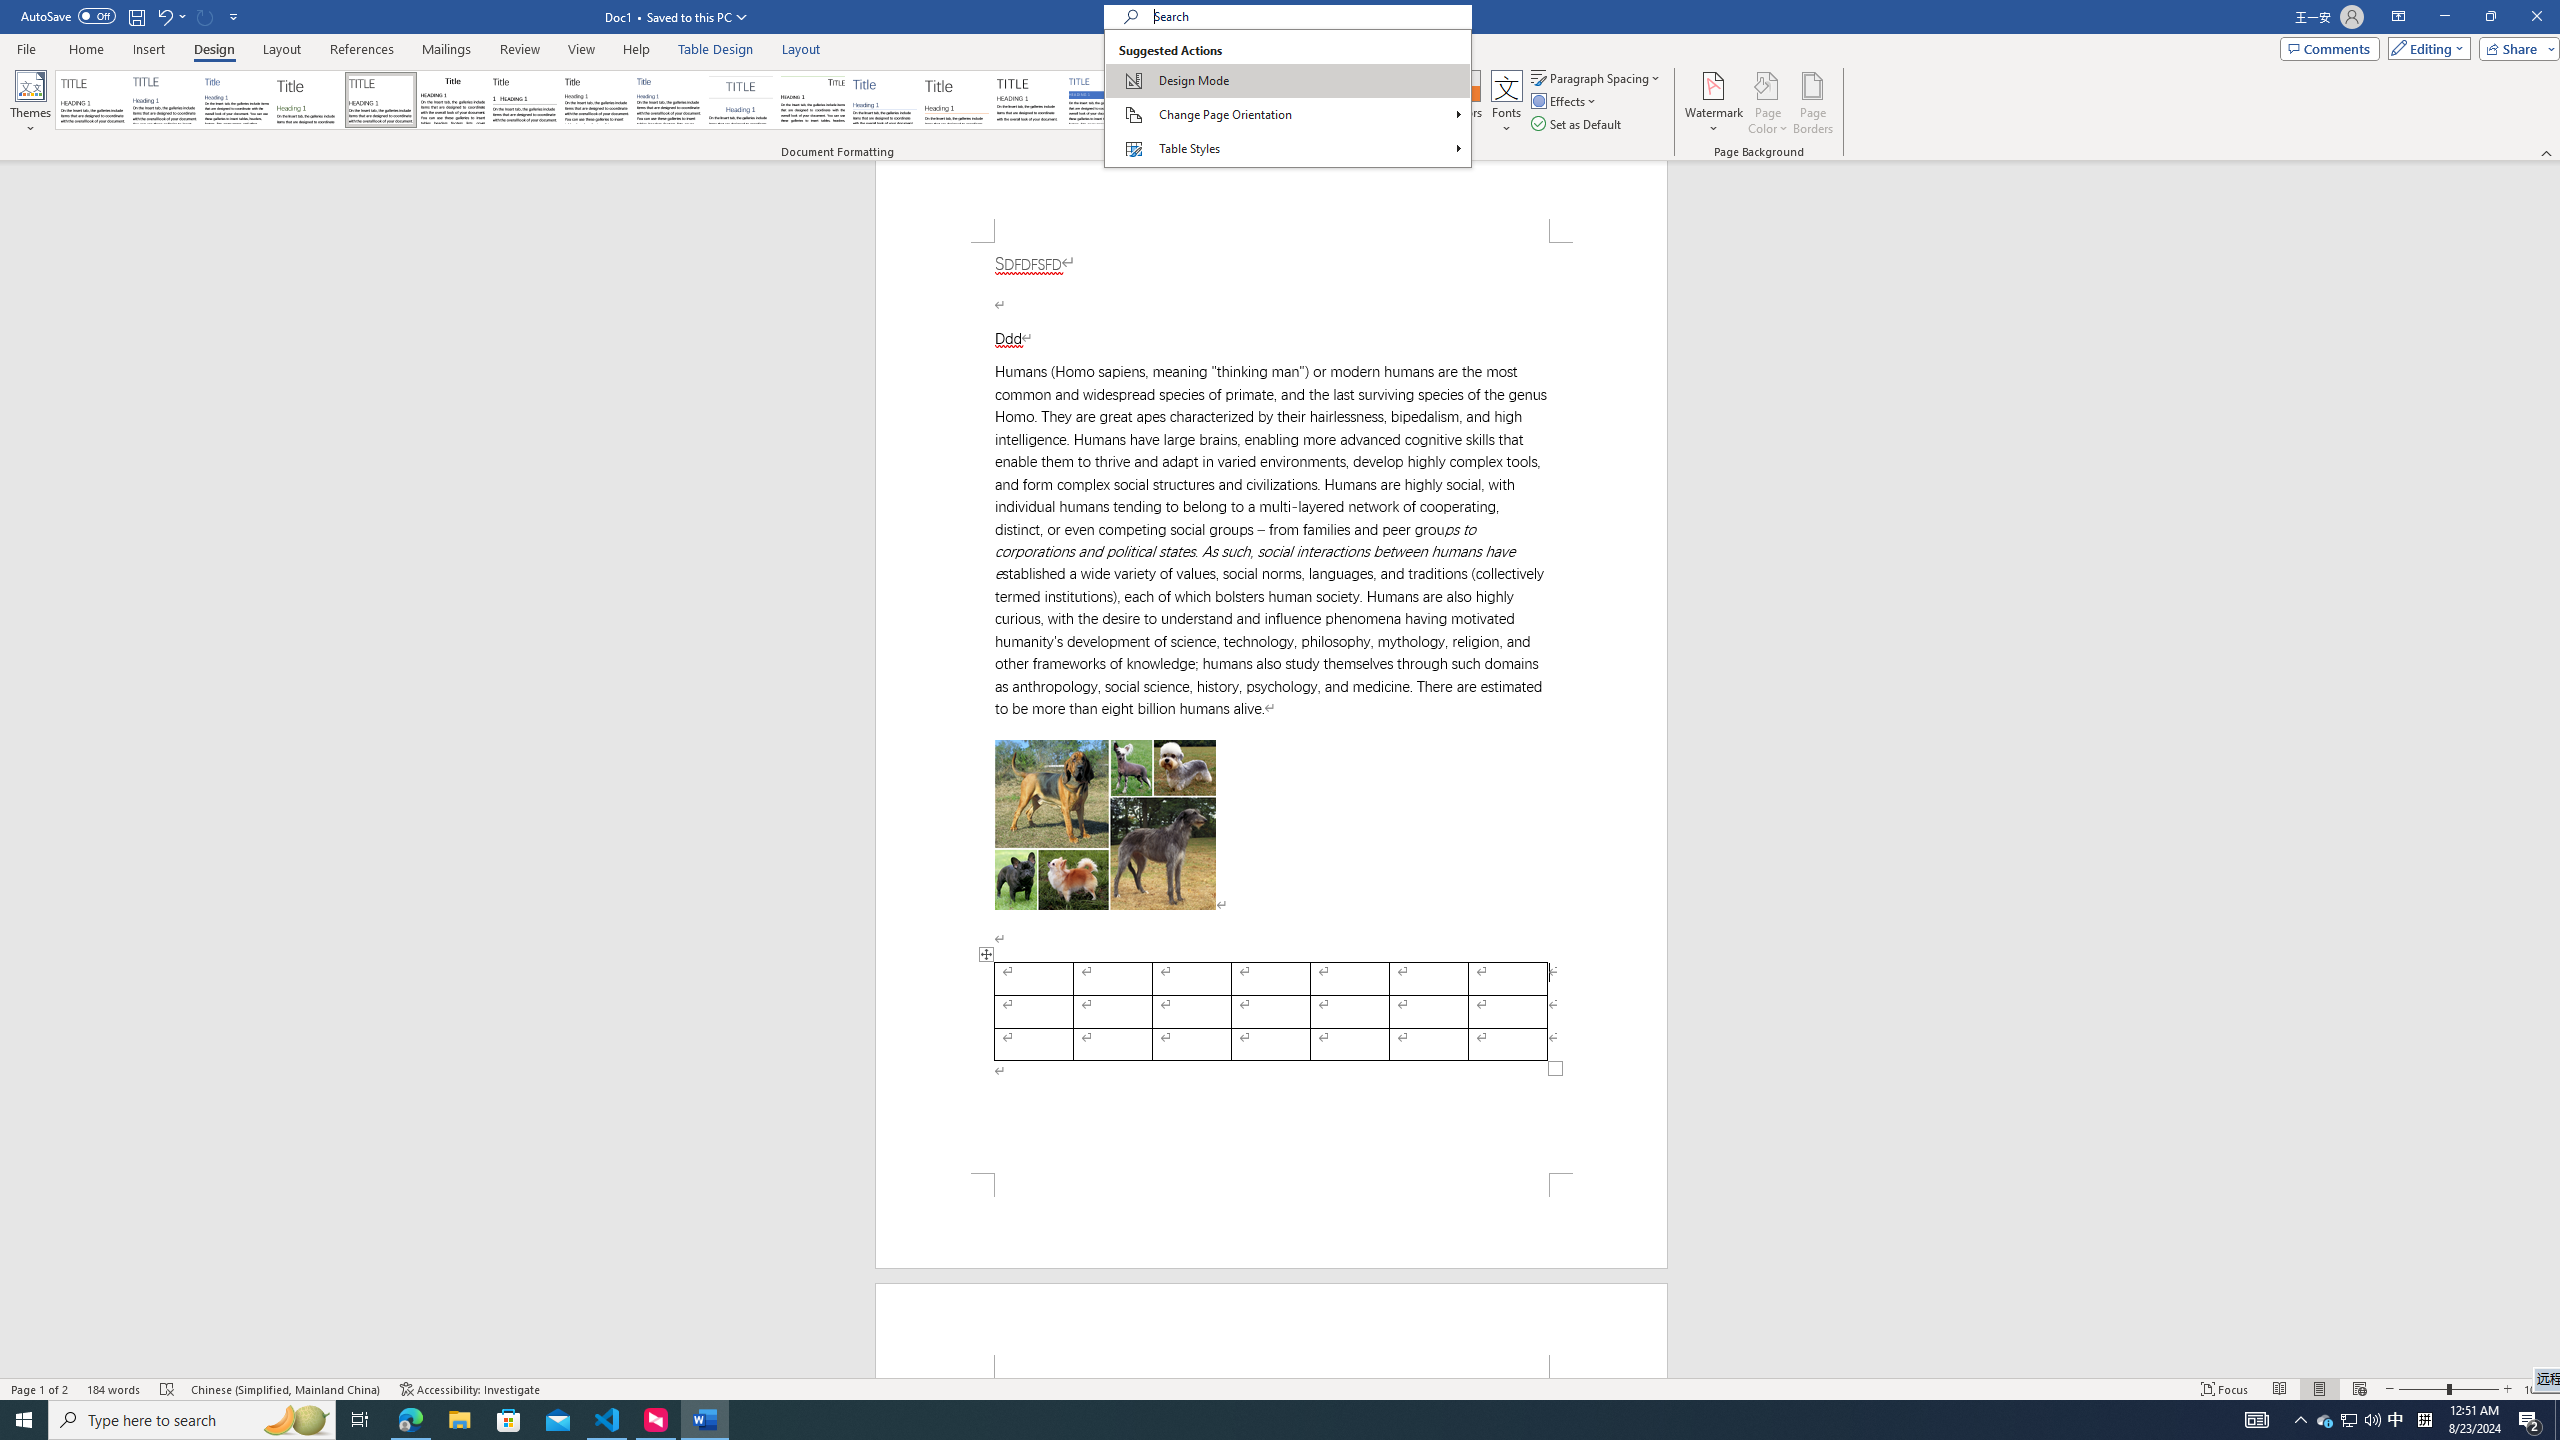  I want to click on Word Count 184 words, so click(114, 1389).